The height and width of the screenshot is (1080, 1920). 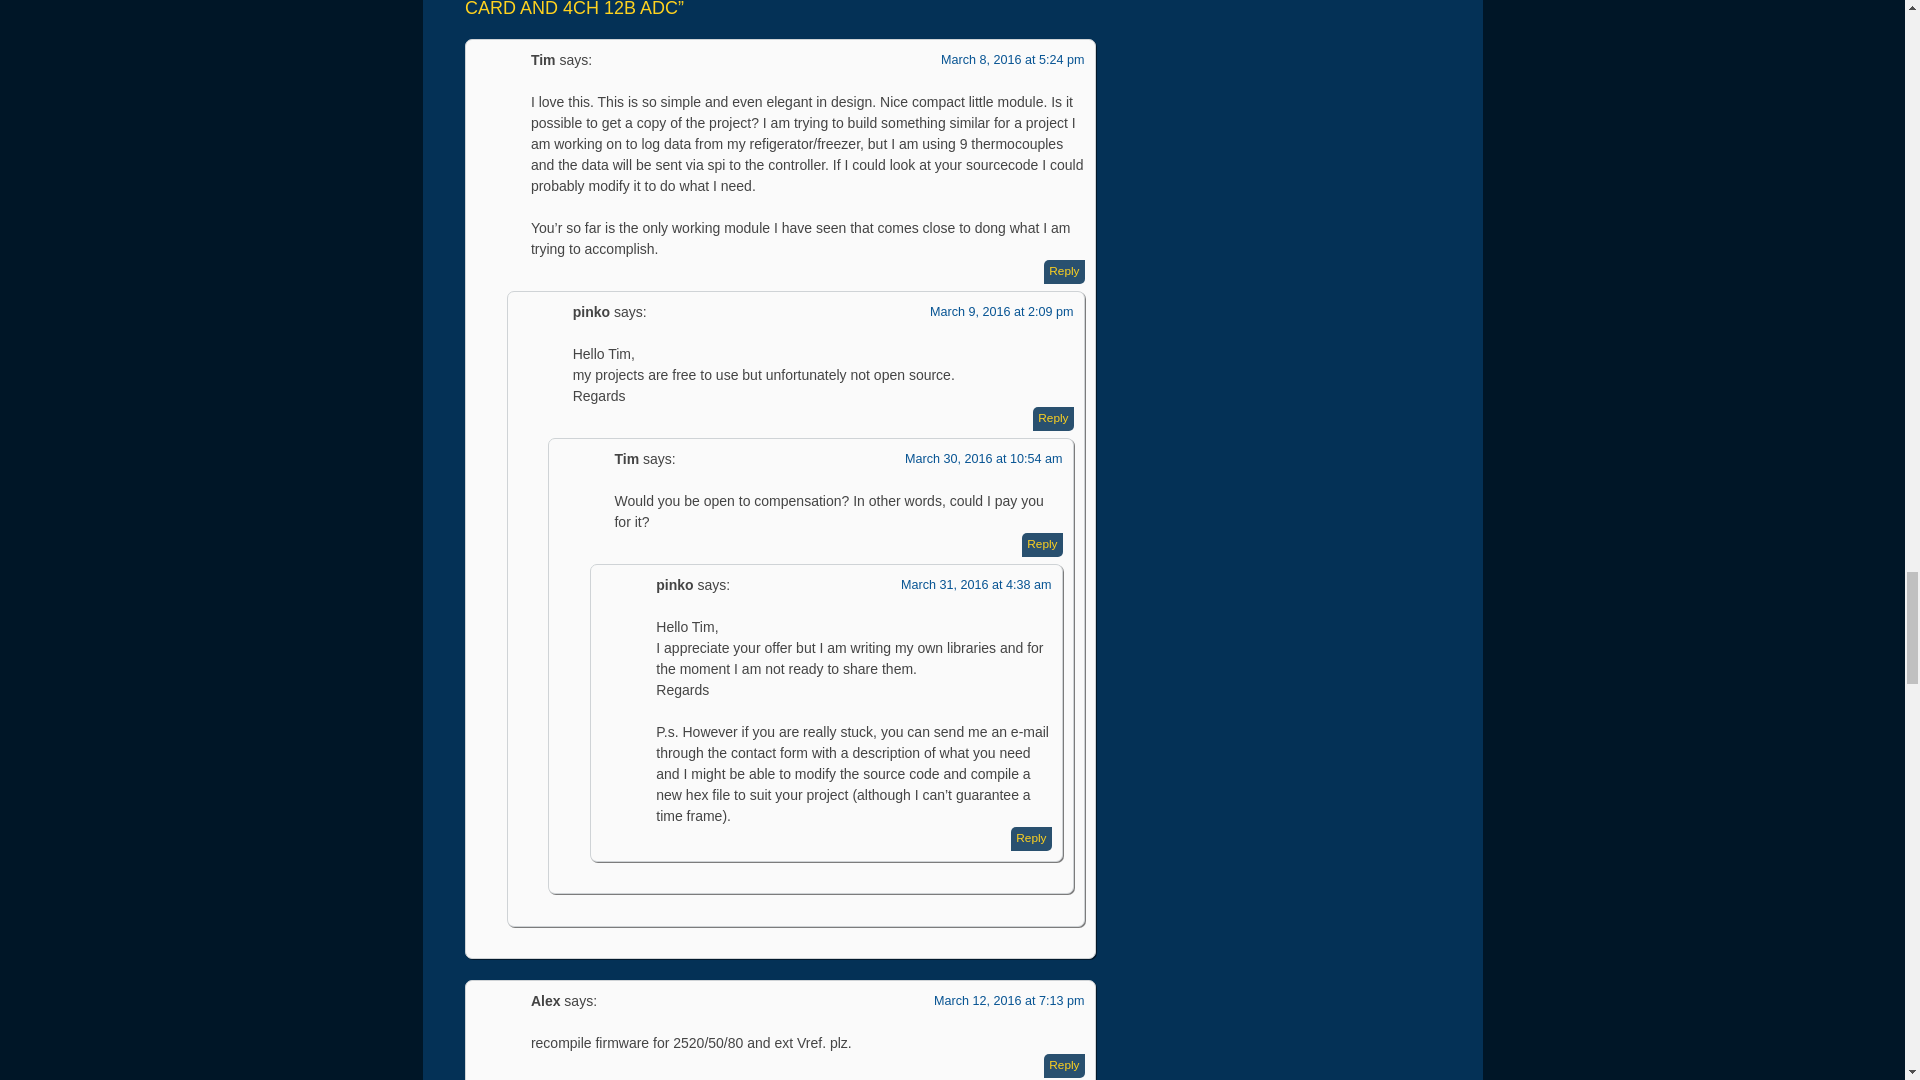 I want to click on Reply, so click(x=1064, y=1066).